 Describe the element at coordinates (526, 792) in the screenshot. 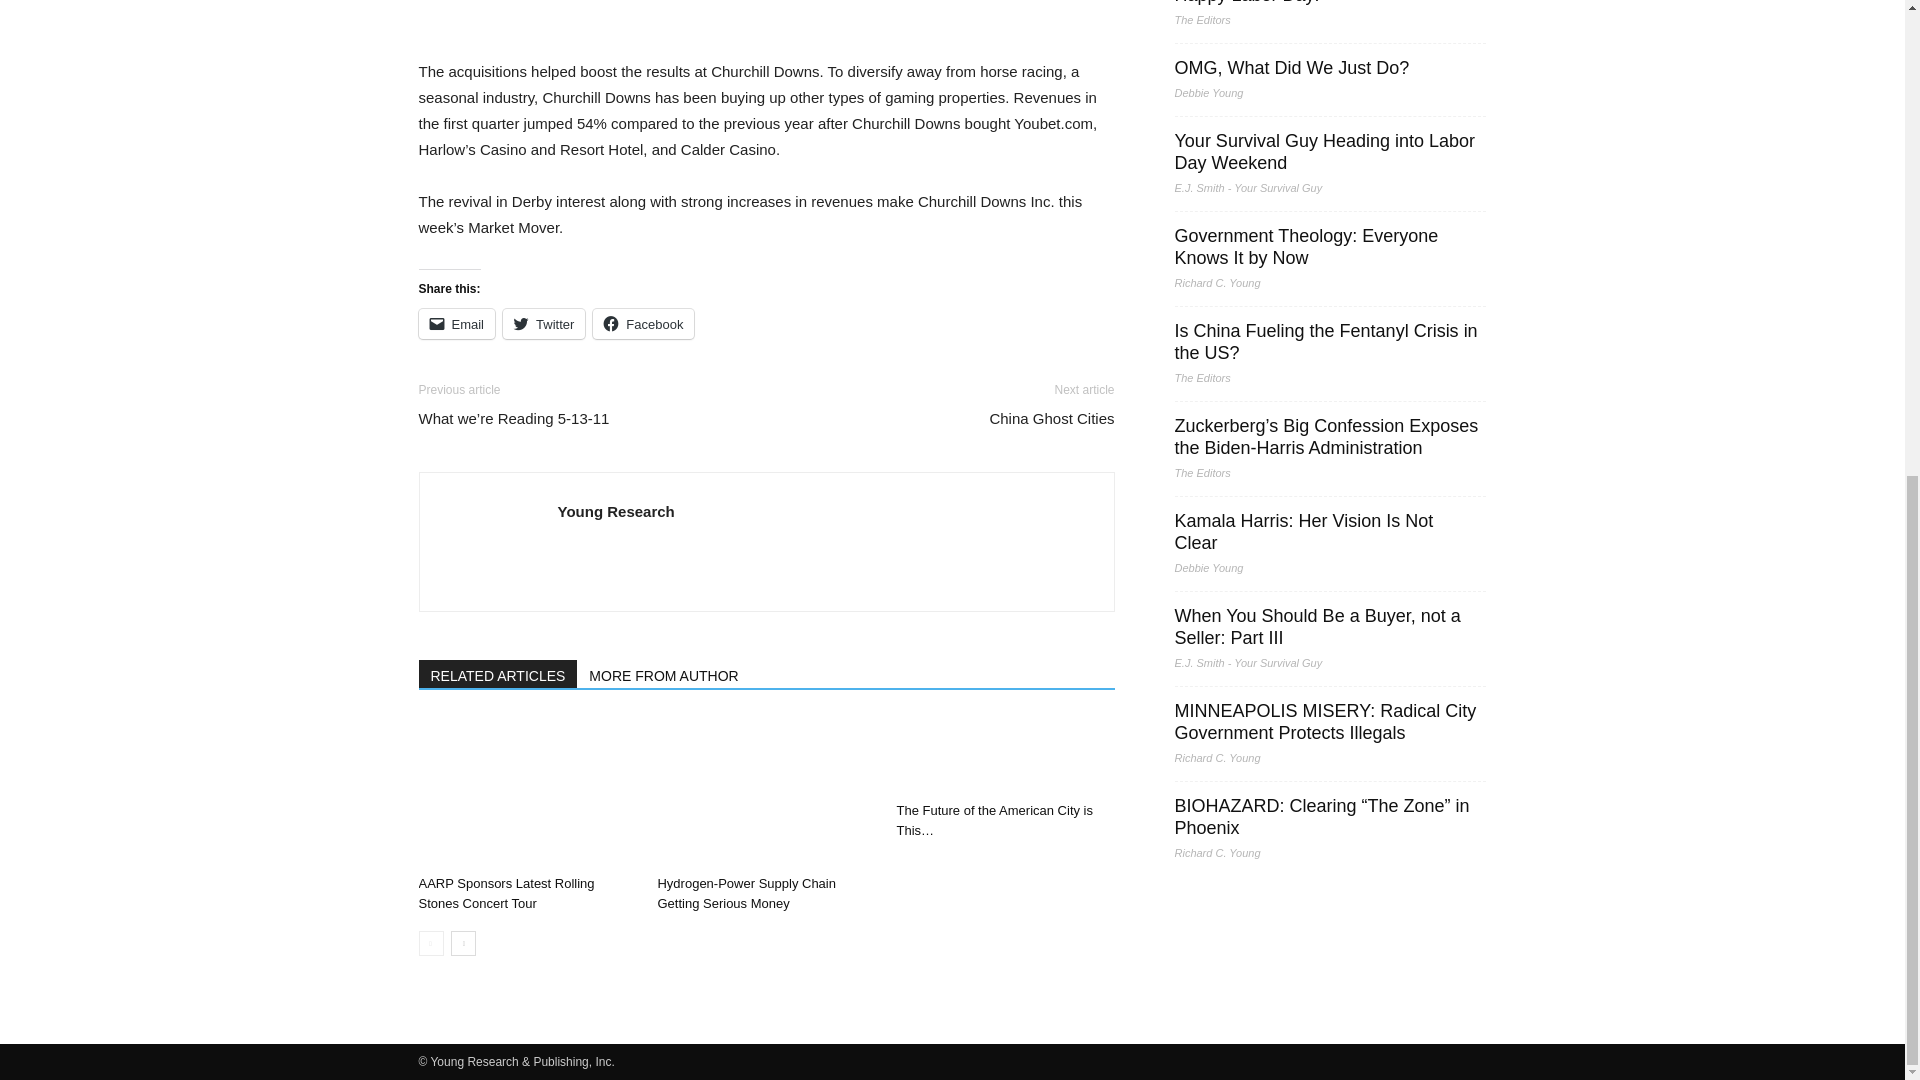

I see `AARP Sponsors Latest Rolling Stones Concert Tour` at that location.